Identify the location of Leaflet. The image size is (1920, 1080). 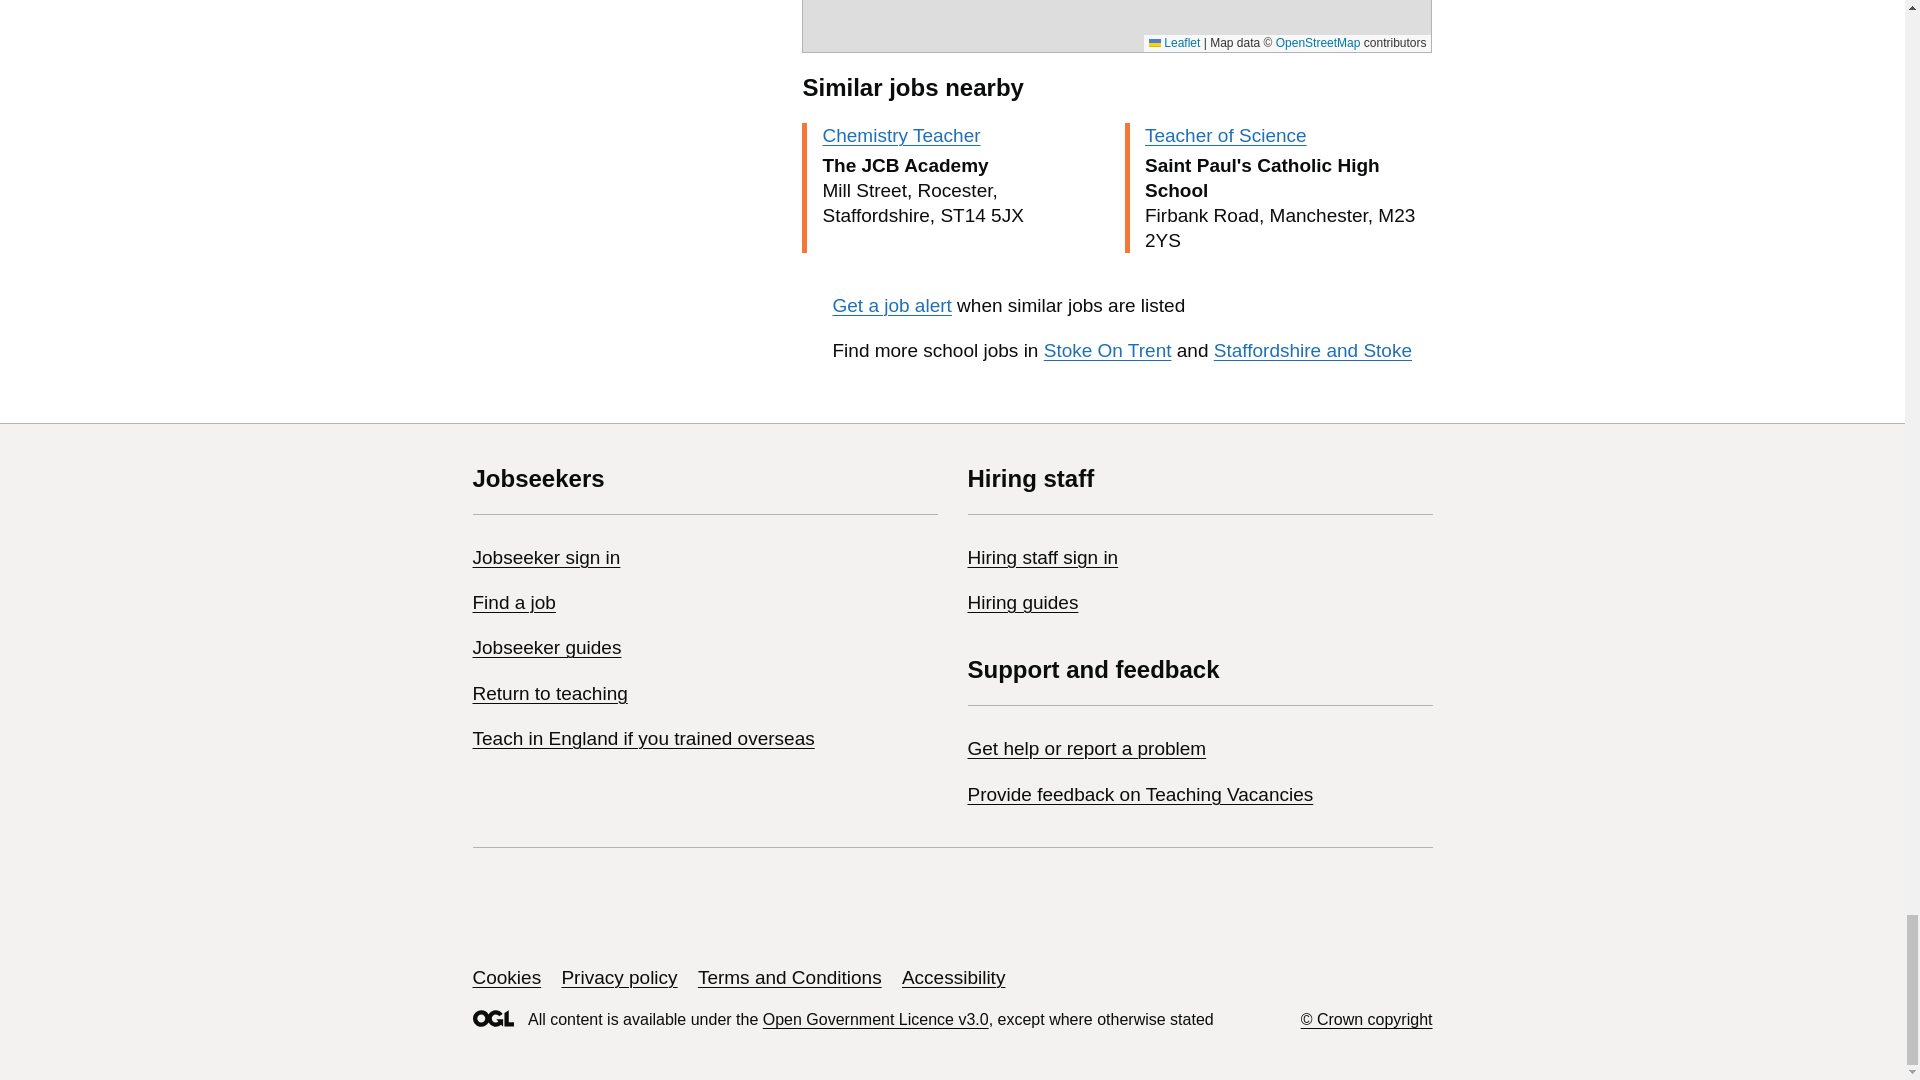
(1174, 42).